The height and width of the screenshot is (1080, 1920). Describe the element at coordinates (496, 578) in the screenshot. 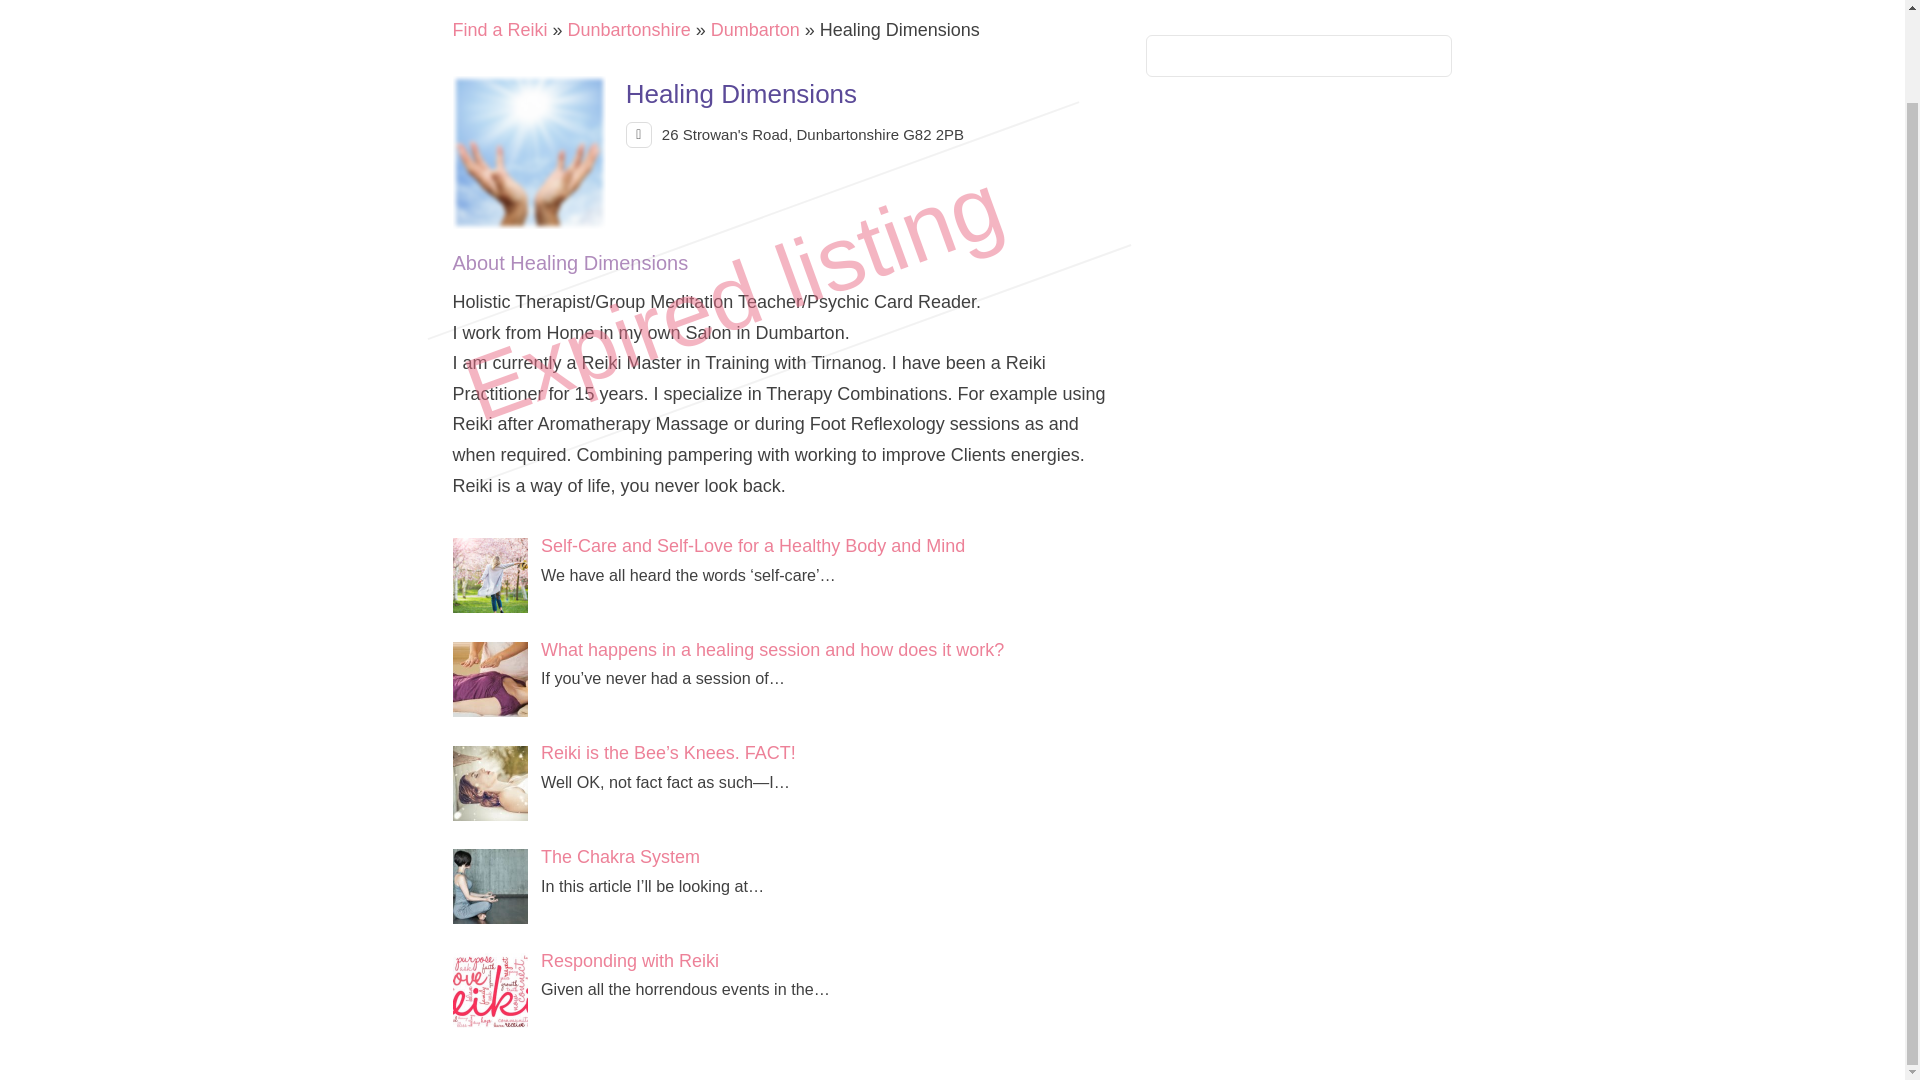

I see `Self-Care and Self-Love for a Healthy Body and Mind` at that location.